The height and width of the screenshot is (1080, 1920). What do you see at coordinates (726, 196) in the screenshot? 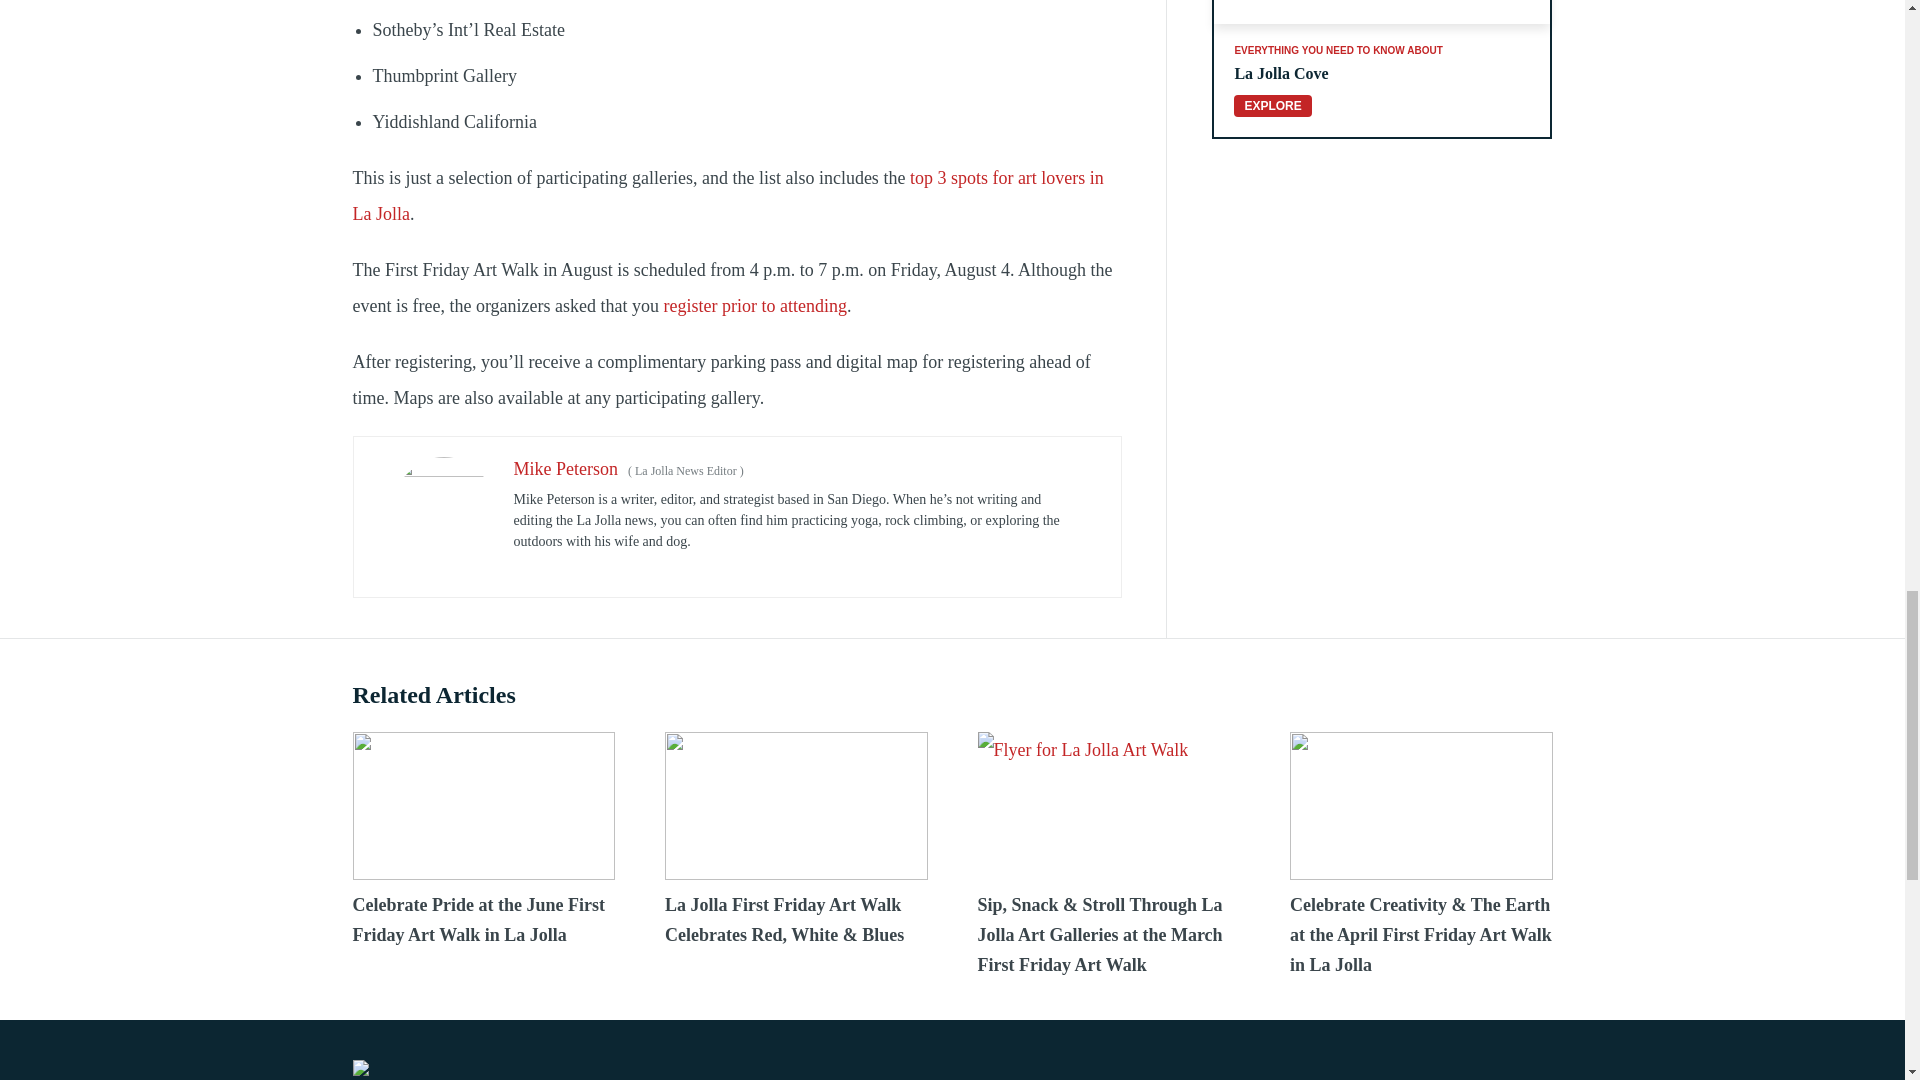
I see `top 3 spots for art lovers in La Jolla` at bounding box center [726, 196].